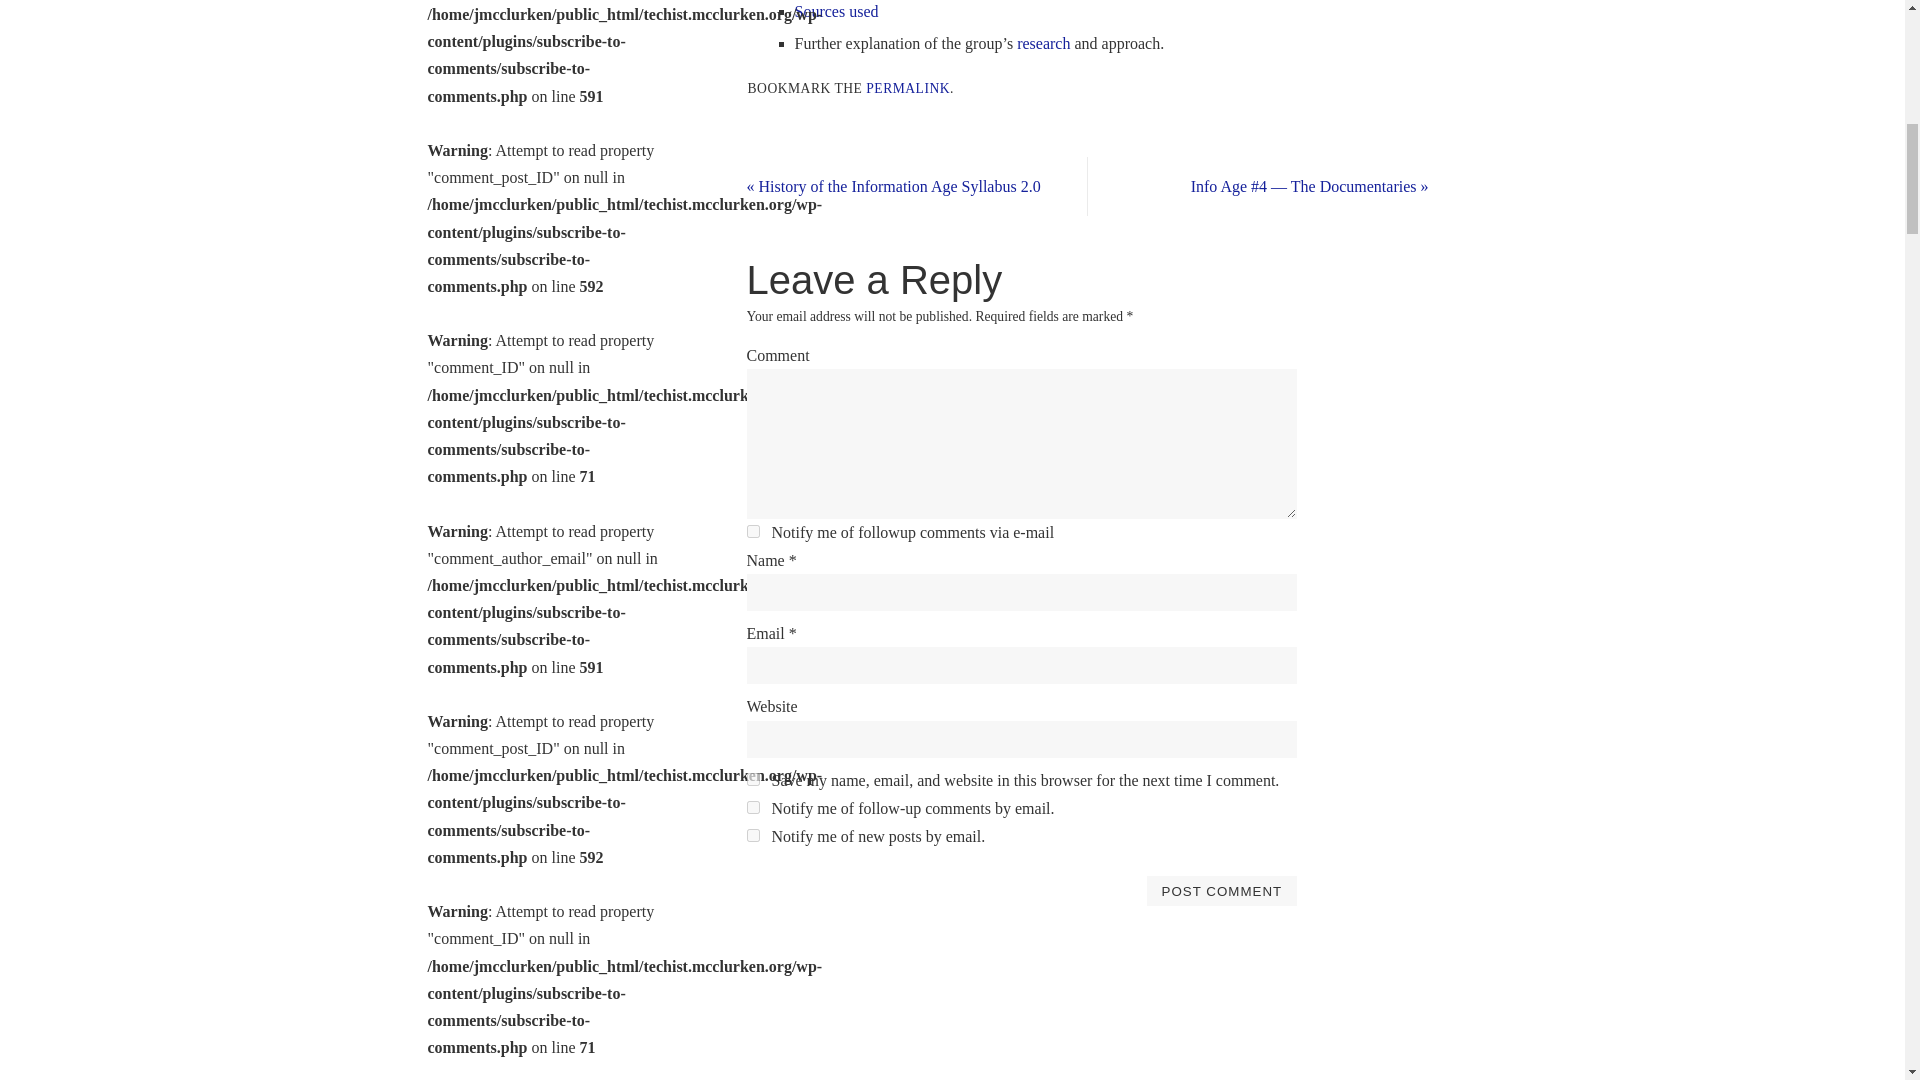  I want to click on Post Comment, so click(1221, 890).